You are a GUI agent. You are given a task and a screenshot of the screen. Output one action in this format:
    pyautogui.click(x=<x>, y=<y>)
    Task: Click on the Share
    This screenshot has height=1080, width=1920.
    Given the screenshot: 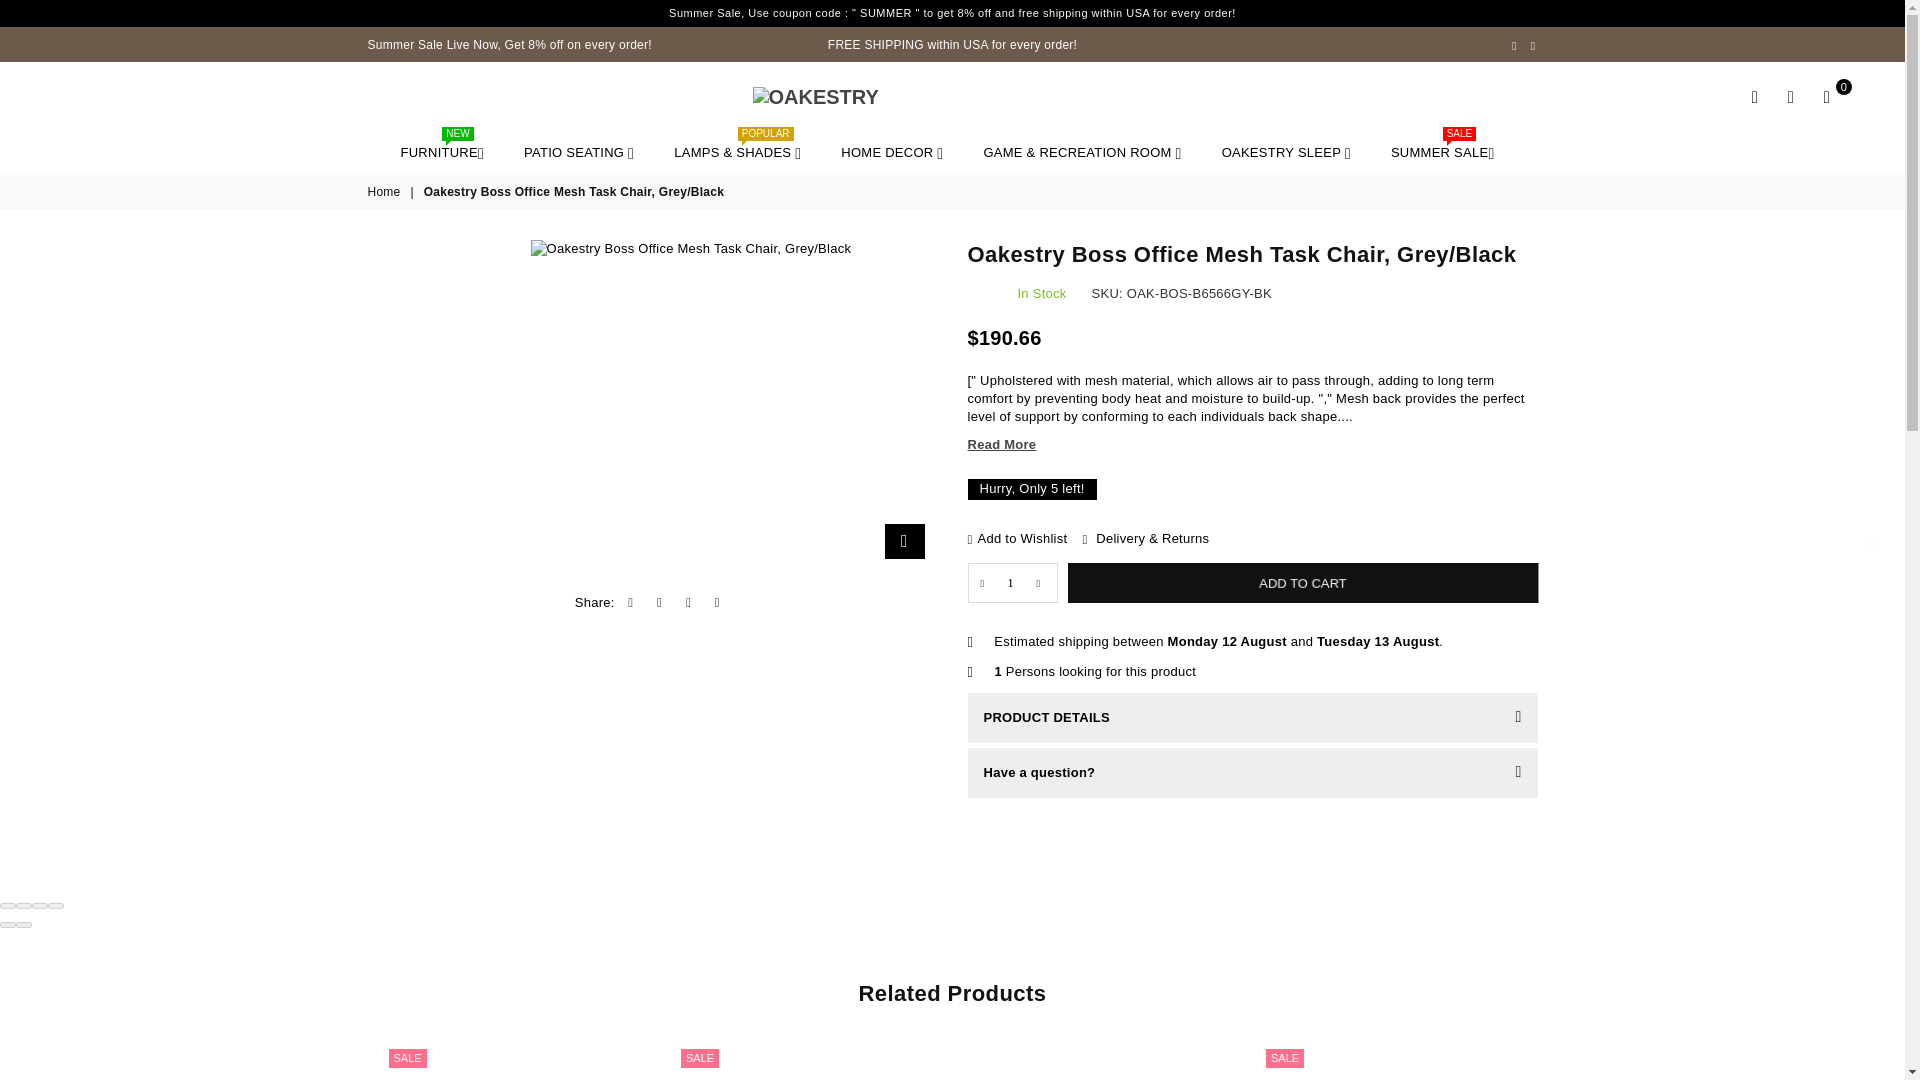 What is the action you would take?
    pyautogui.click(x=24, y=906)
    